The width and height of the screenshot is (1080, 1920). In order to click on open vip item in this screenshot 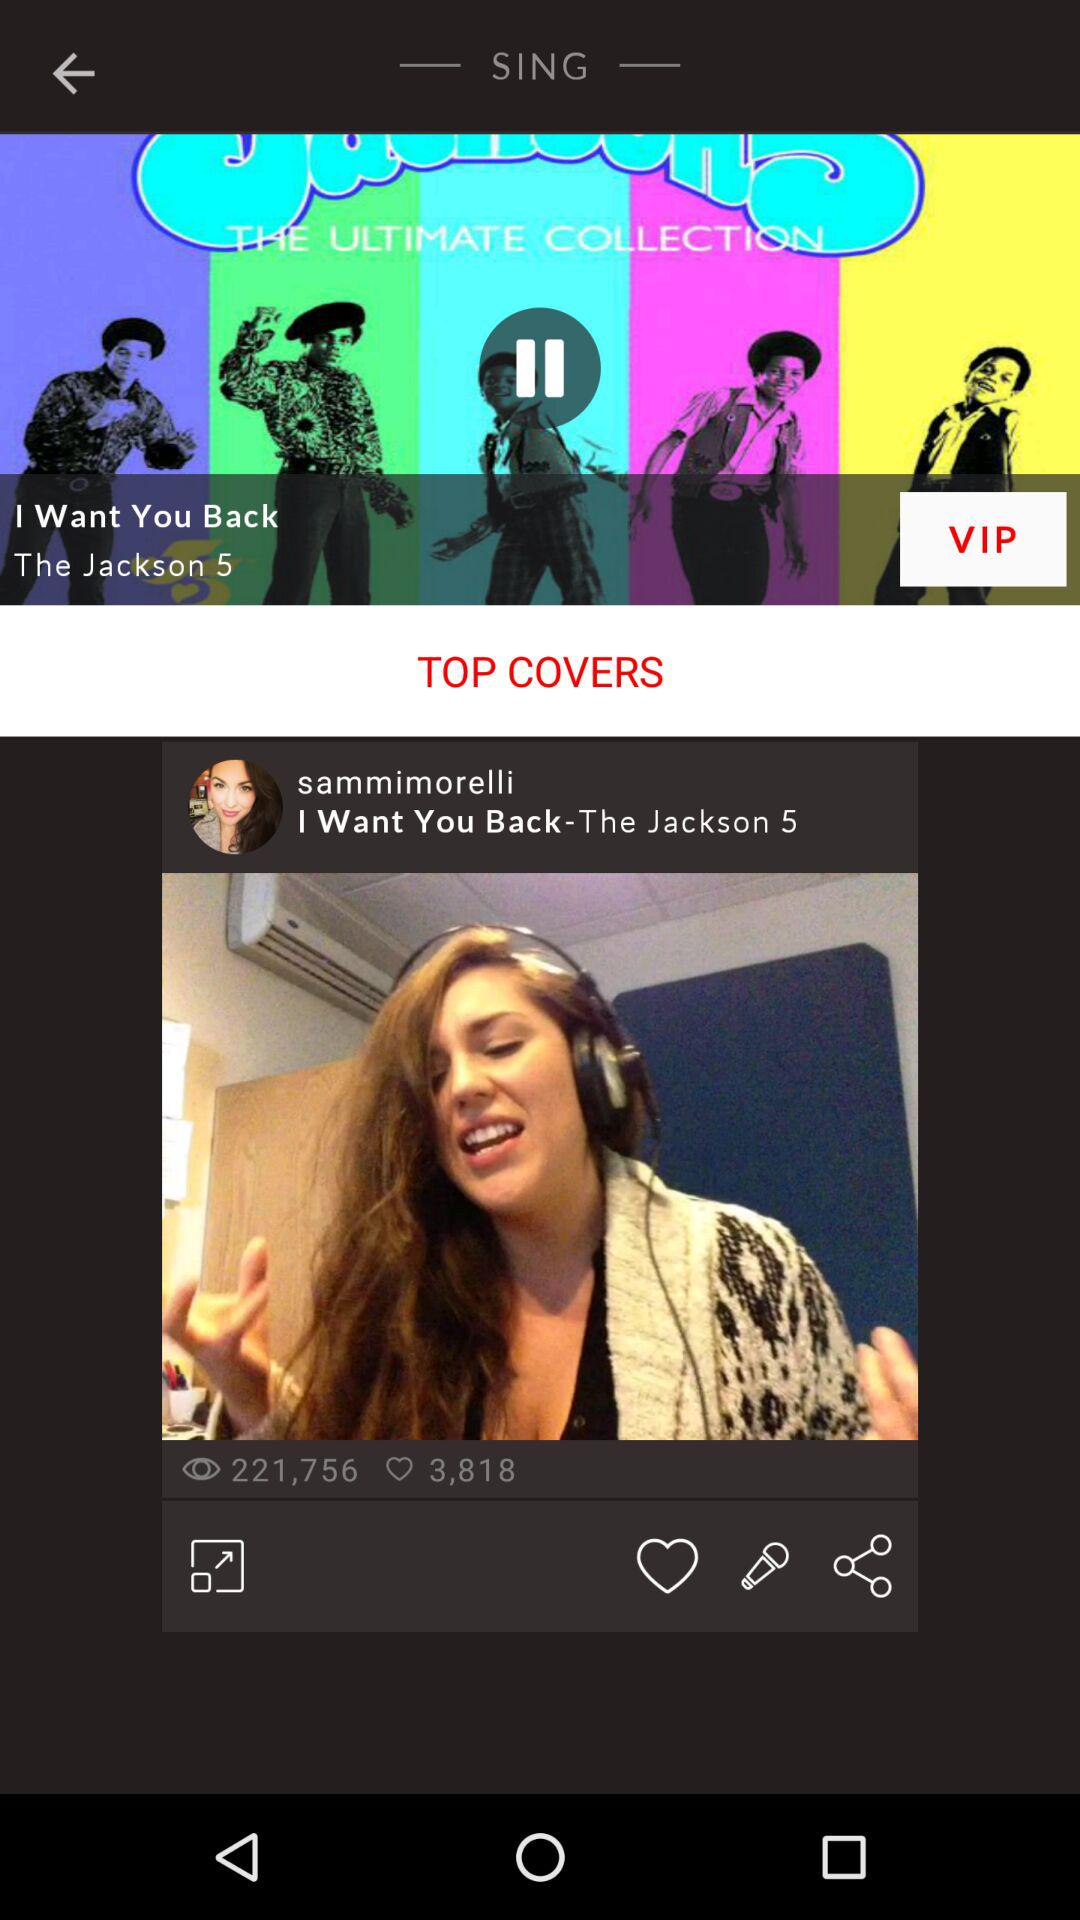, I will do `click(982, 538)`.